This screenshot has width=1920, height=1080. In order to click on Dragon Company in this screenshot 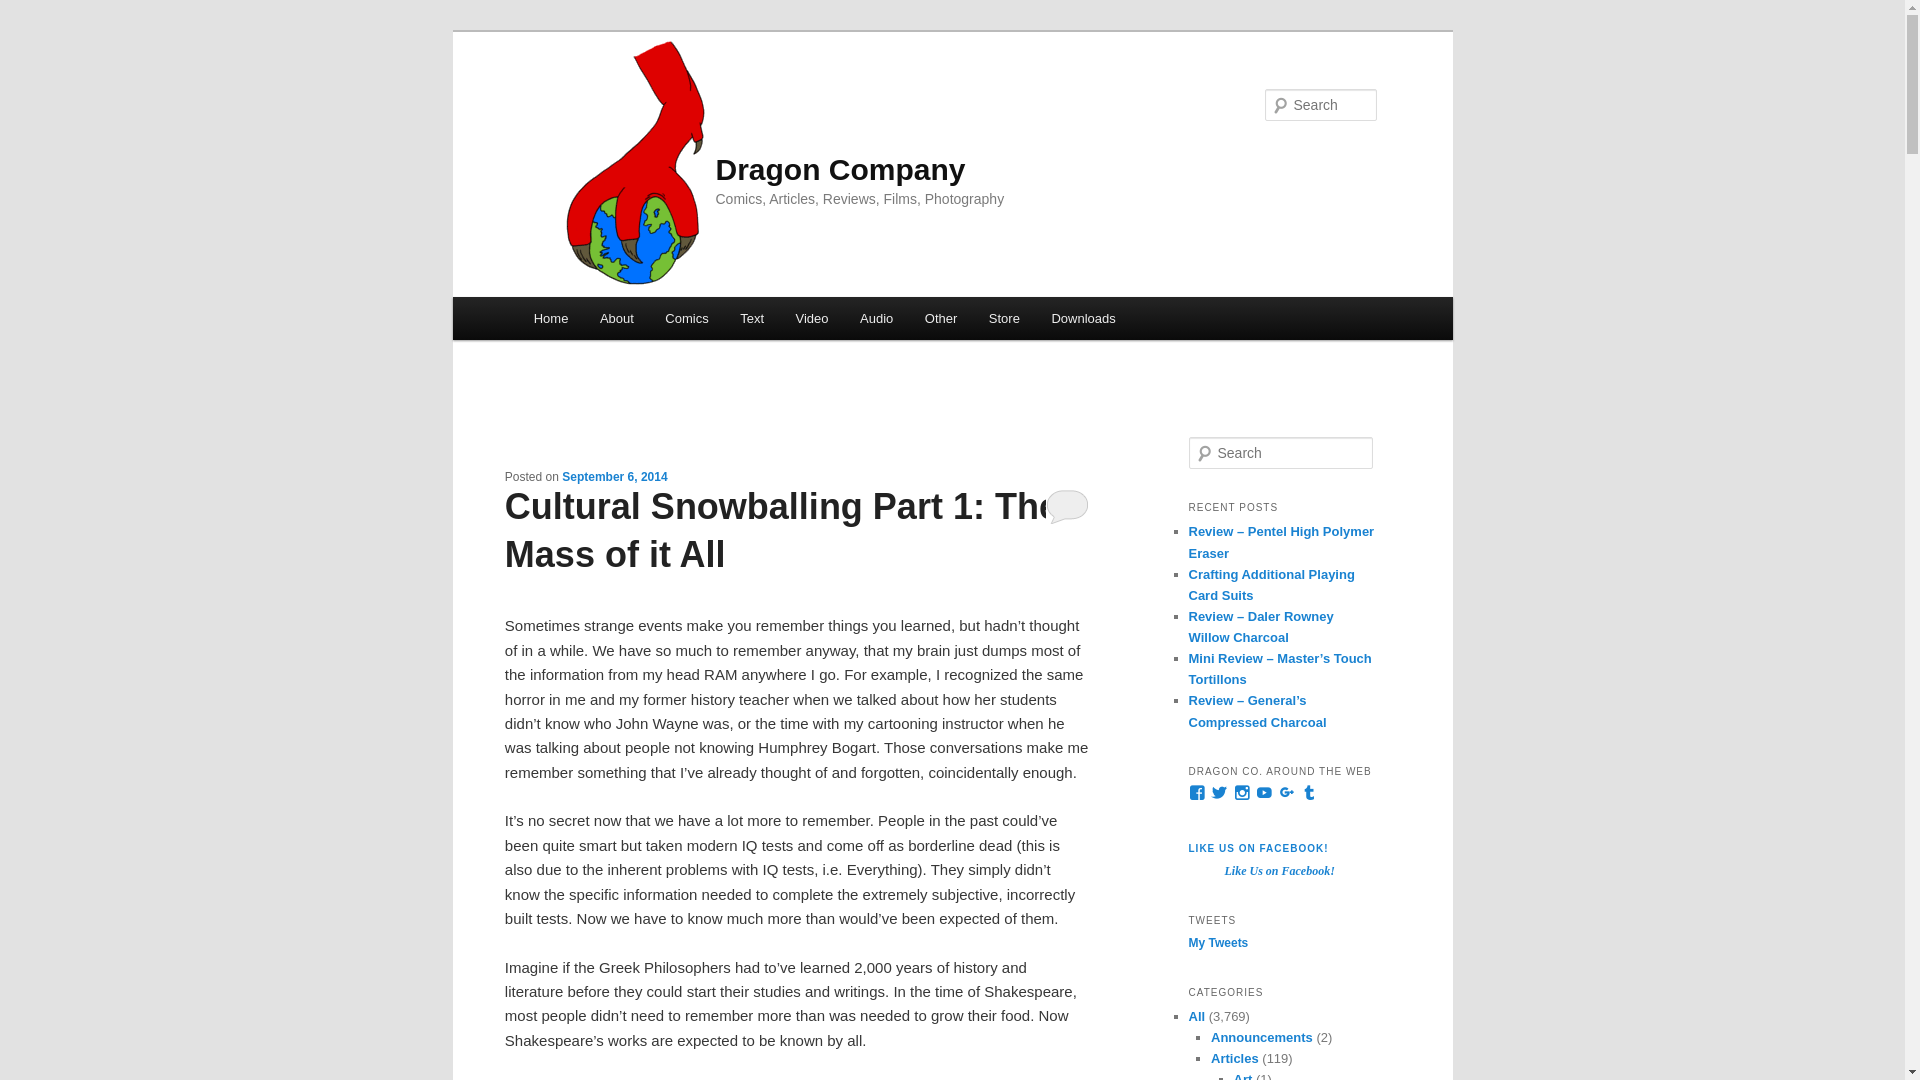, I will do `click(840, 169)`.